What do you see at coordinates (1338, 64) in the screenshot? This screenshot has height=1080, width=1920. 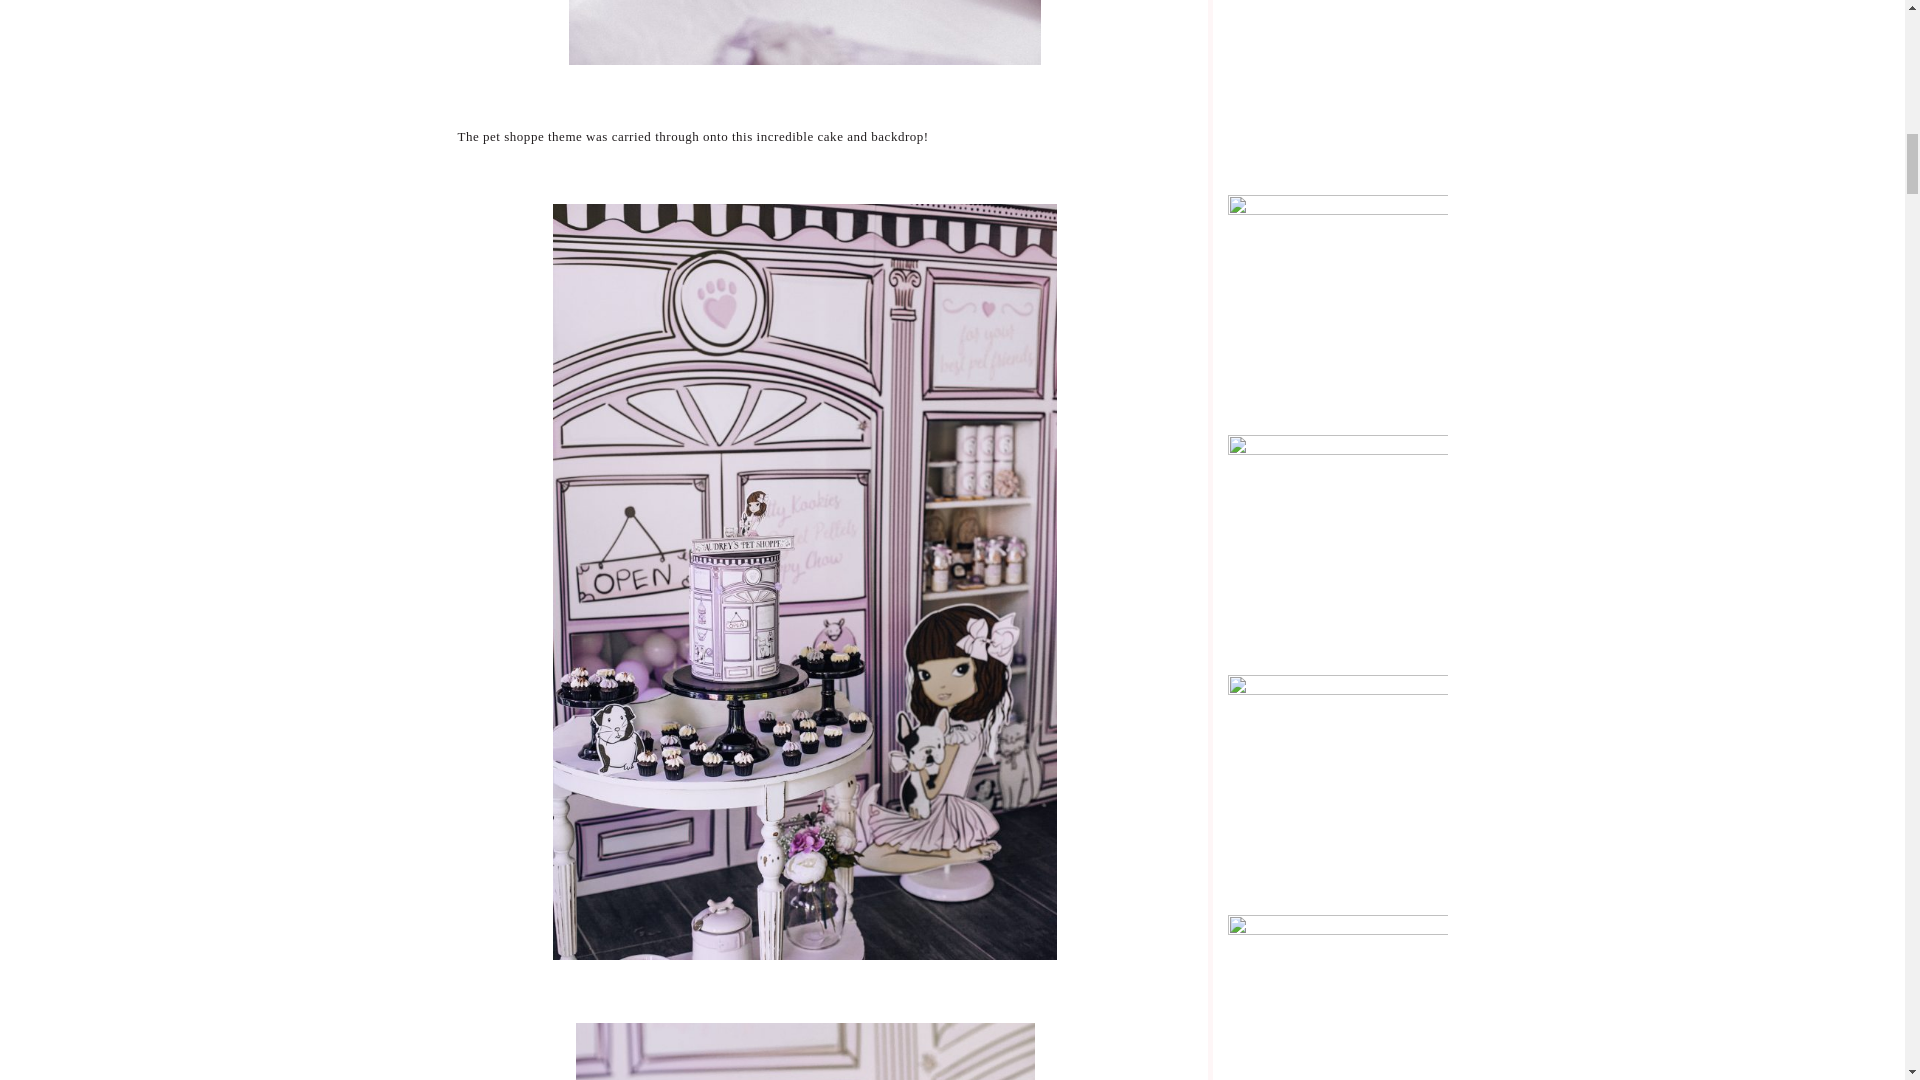 I see `Iklektik Ink` at bounding box center [1338, 64].